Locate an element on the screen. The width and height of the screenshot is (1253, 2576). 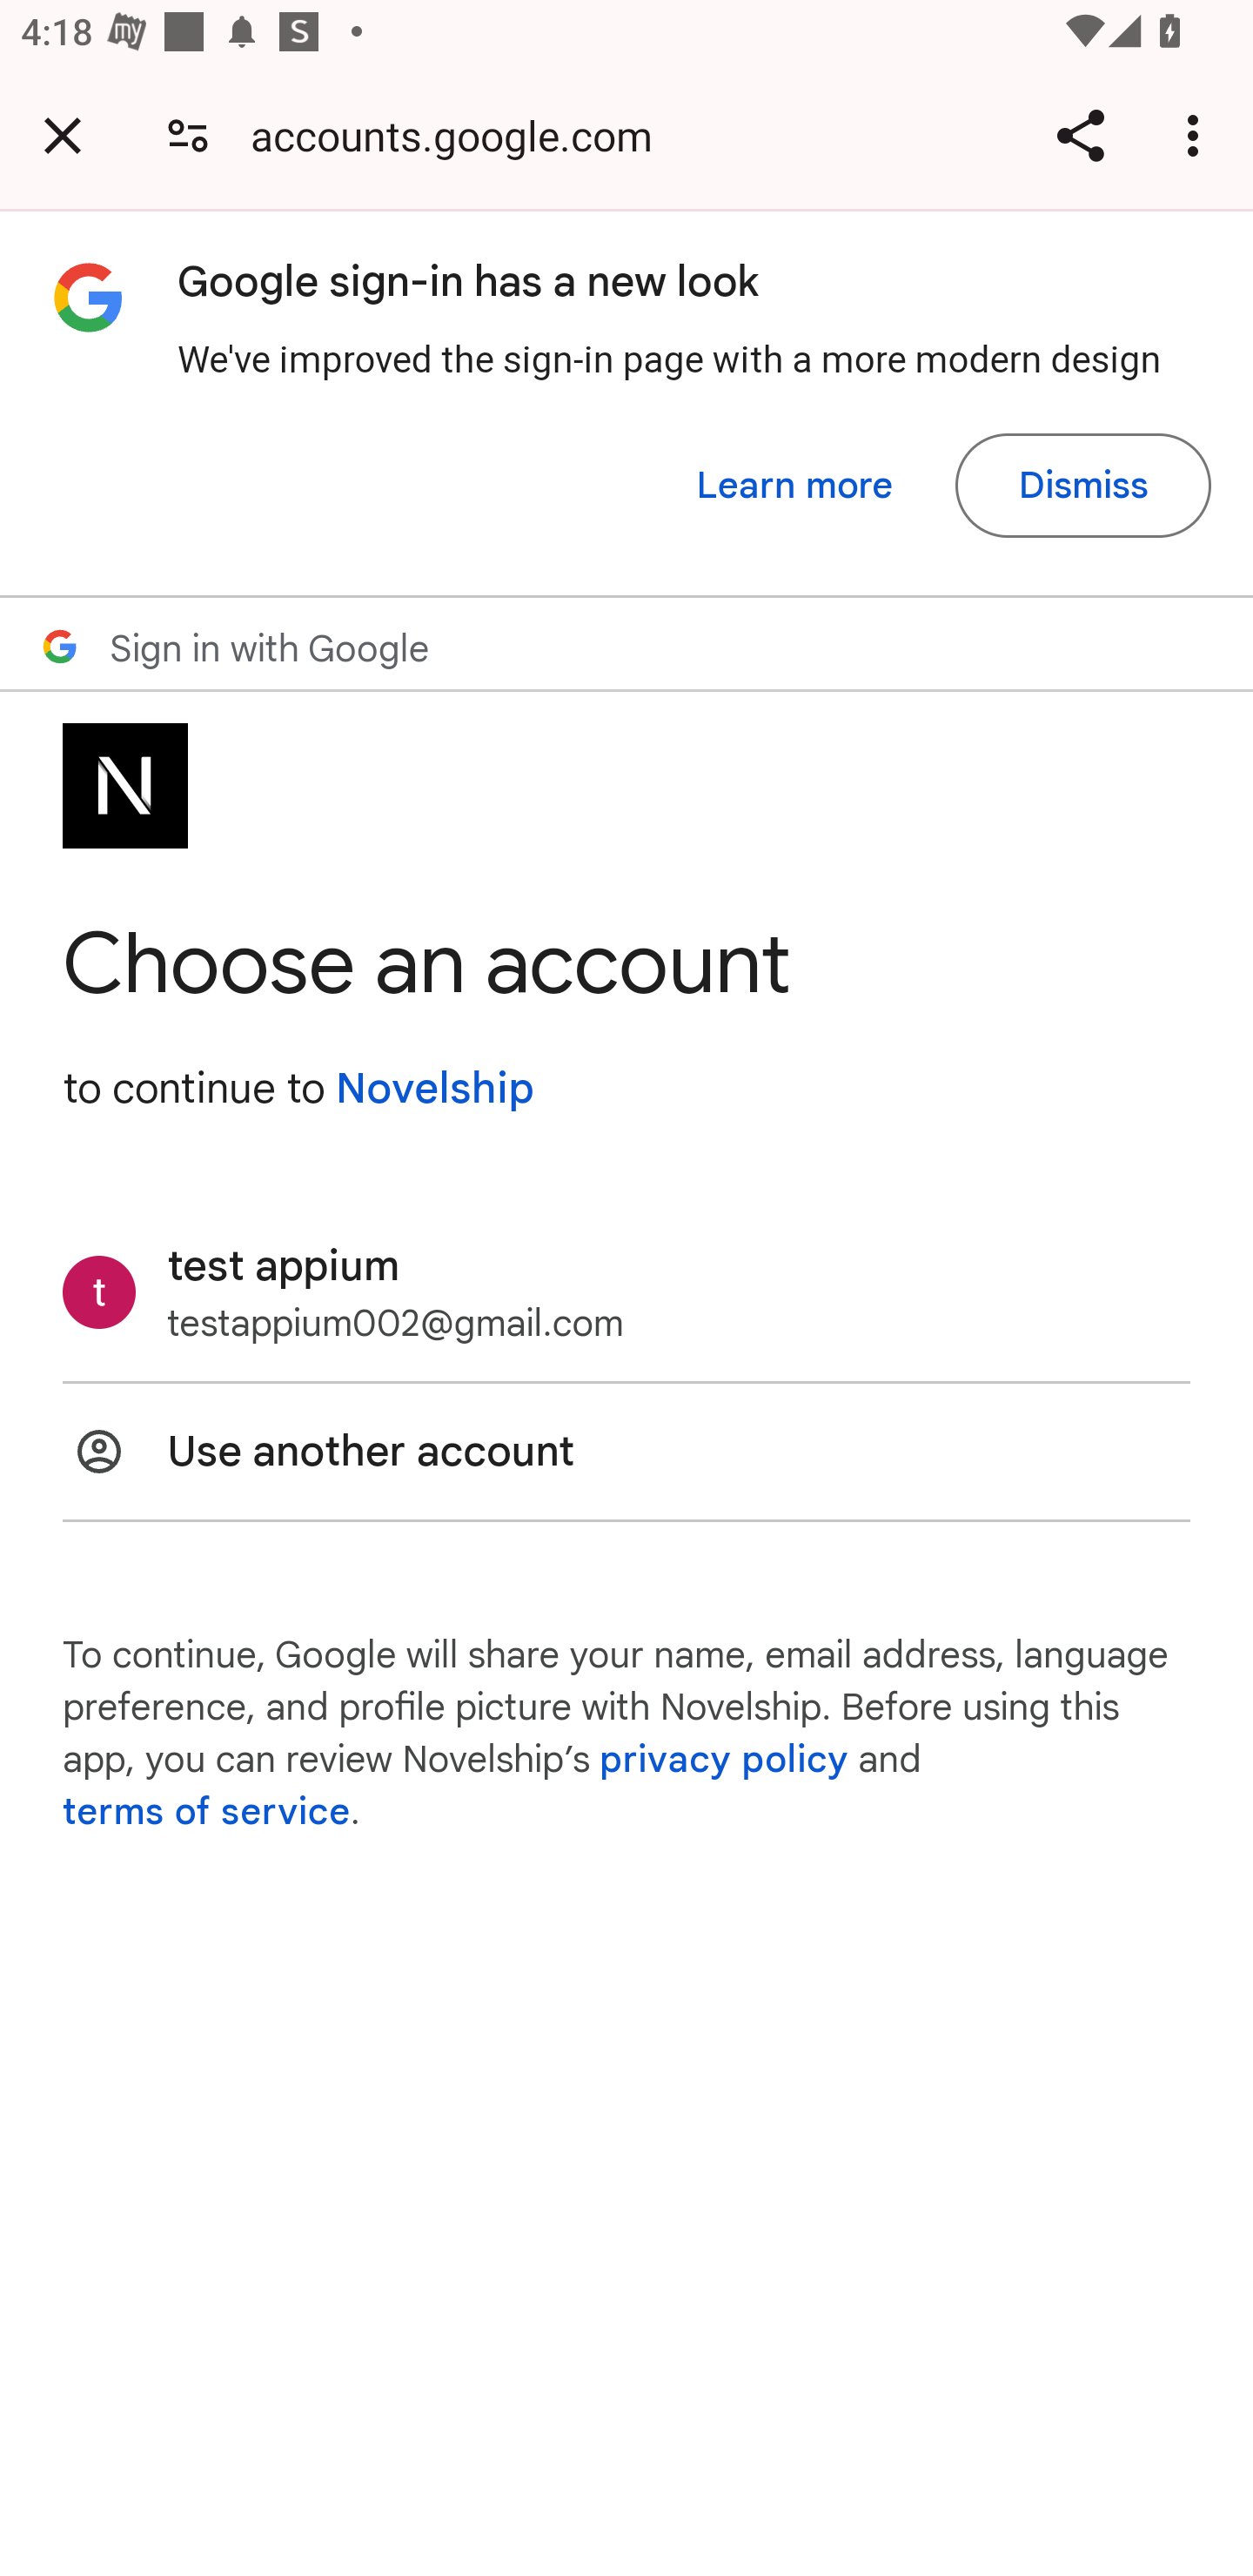
accounts.google.com is located at coordinates (462, 134).